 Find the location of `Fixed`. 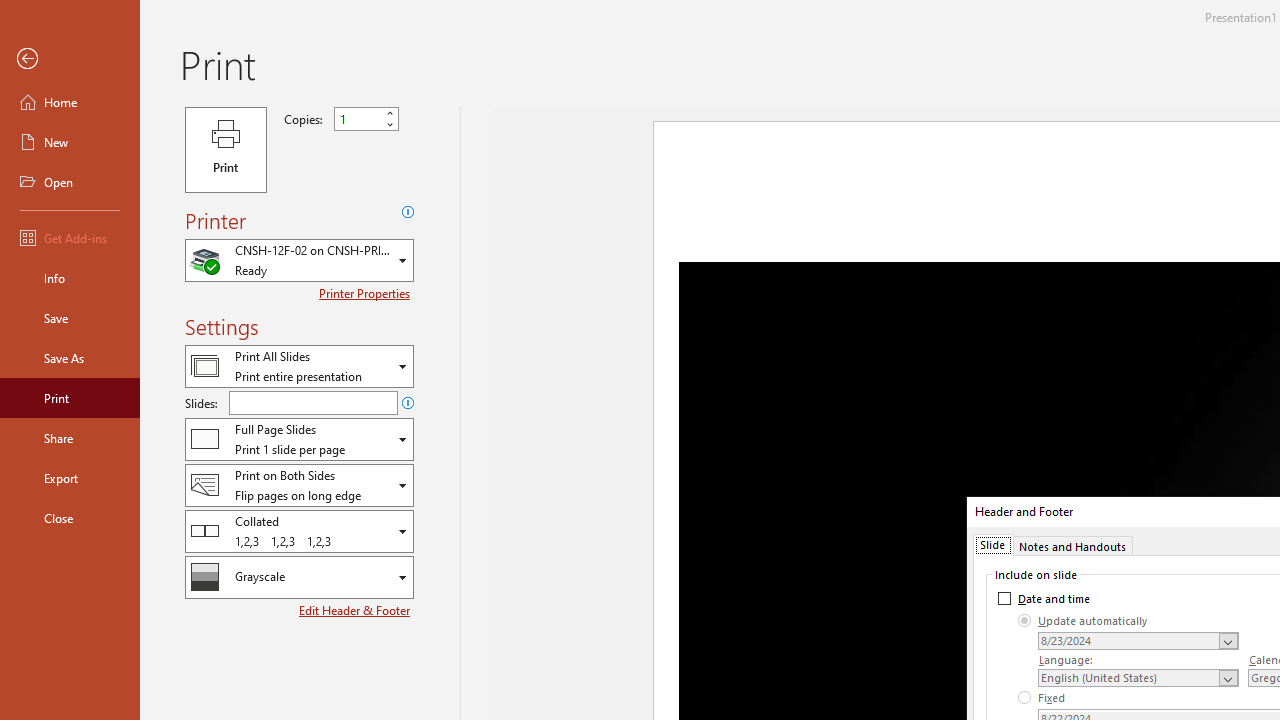

Fixed is located at coordinates (1042, 698).